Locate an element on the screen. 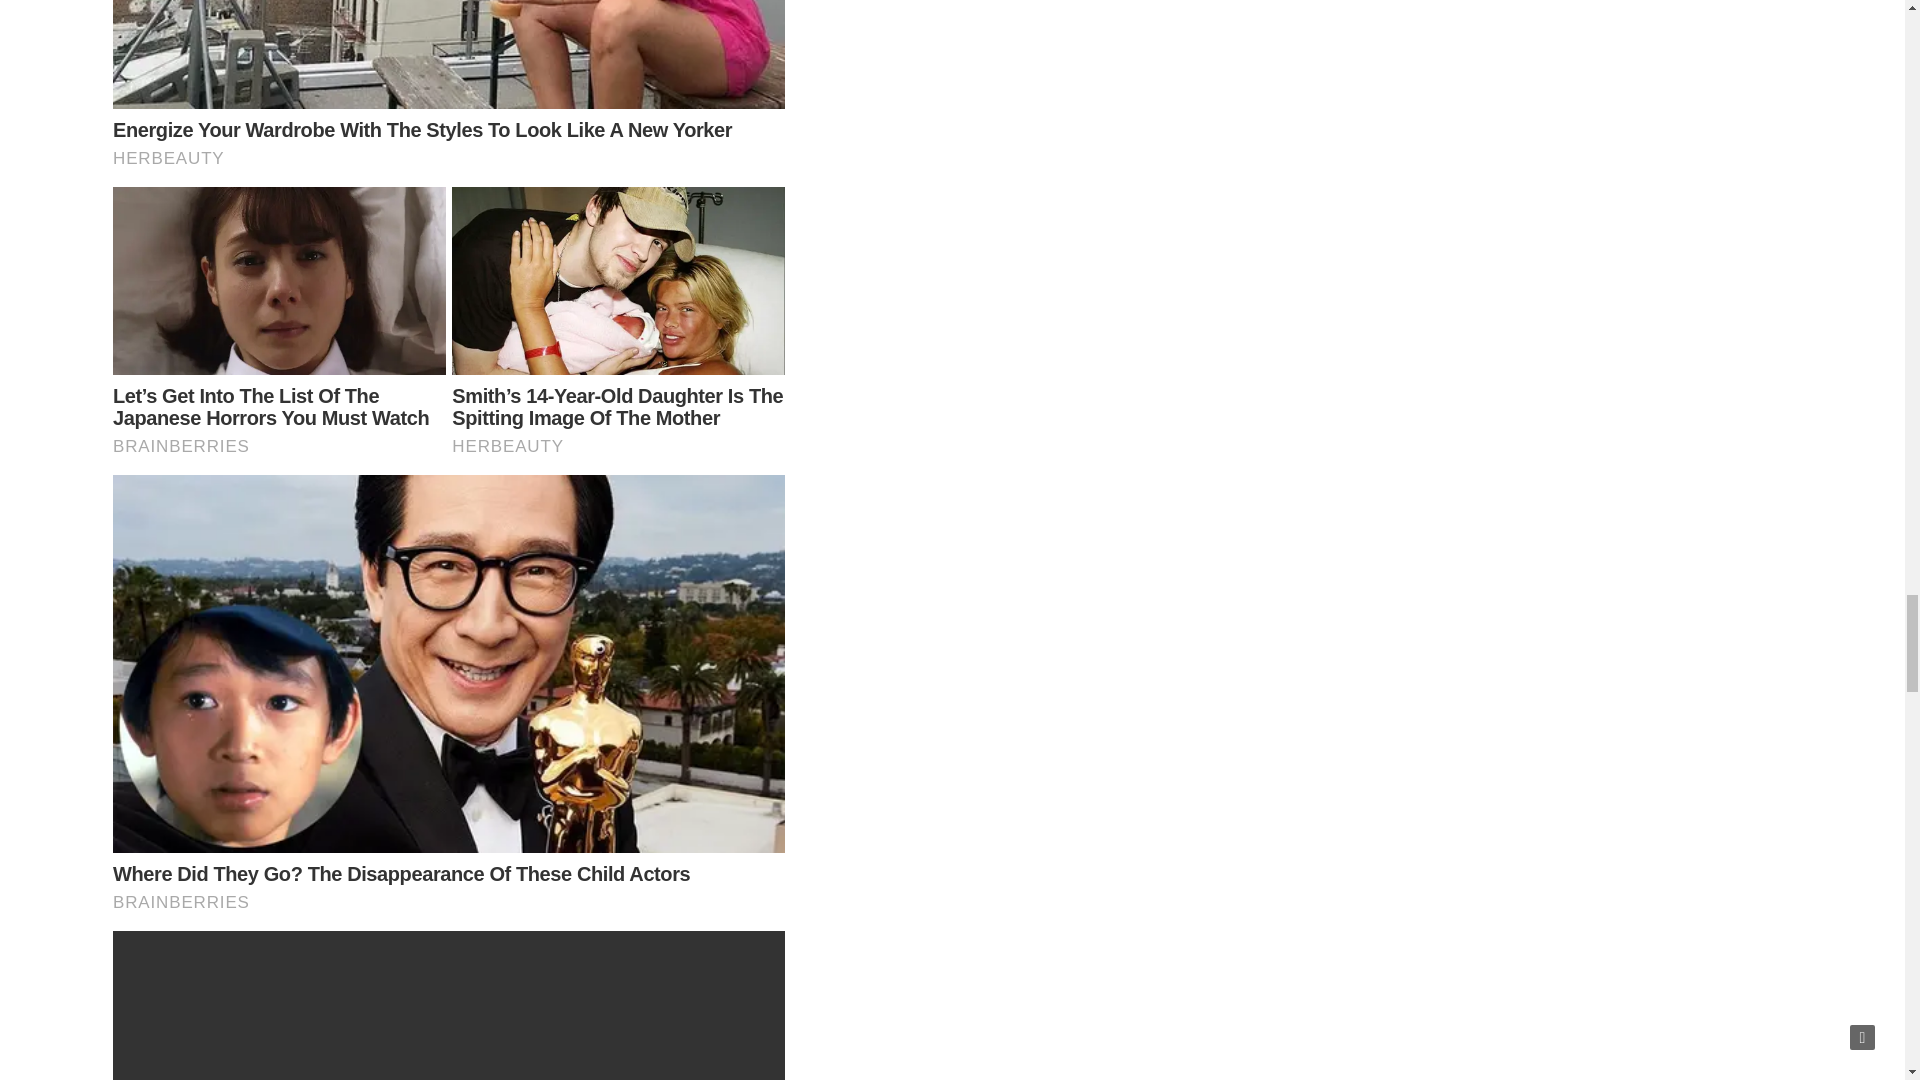  Where Did They Go? The Disappearance Of These Child Actors is located at coordinates (401, 873).